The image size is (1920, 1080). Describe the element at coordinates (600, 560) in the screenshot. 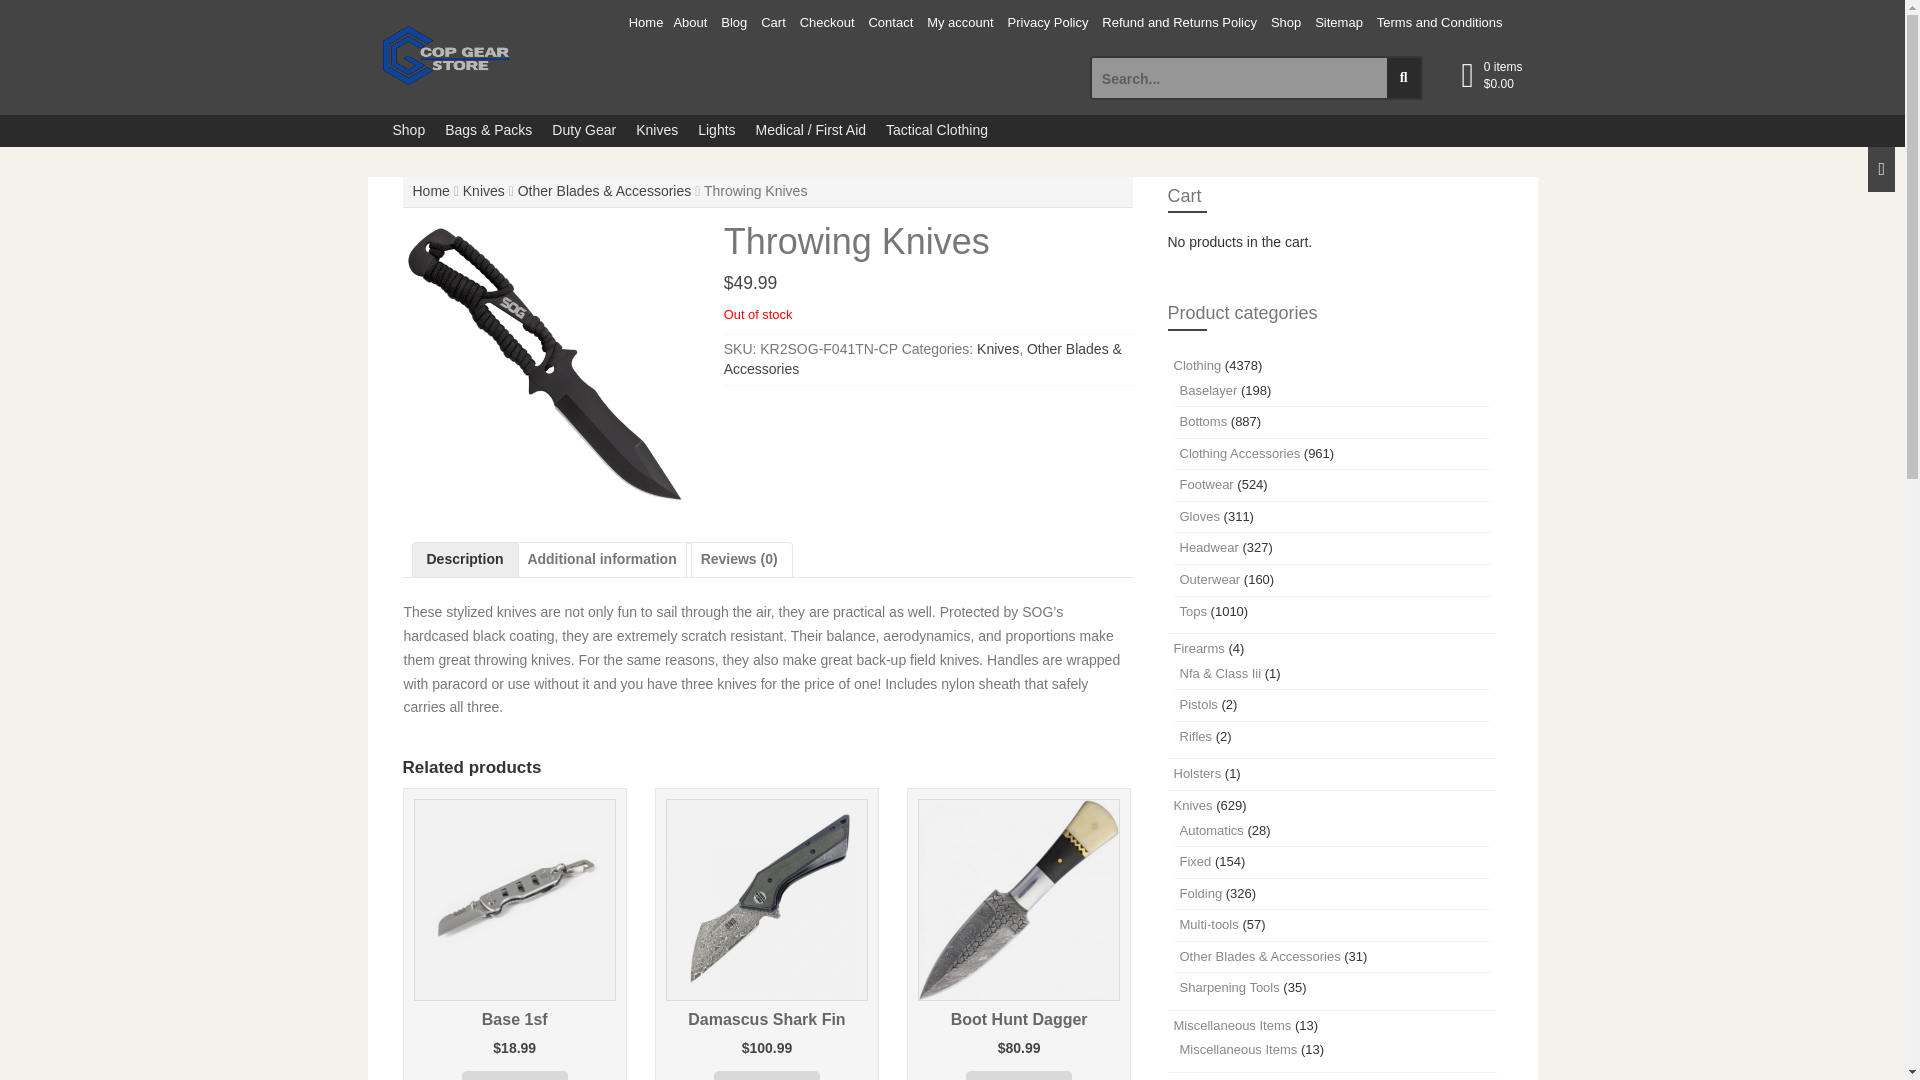

I see `Additional information` at that location.